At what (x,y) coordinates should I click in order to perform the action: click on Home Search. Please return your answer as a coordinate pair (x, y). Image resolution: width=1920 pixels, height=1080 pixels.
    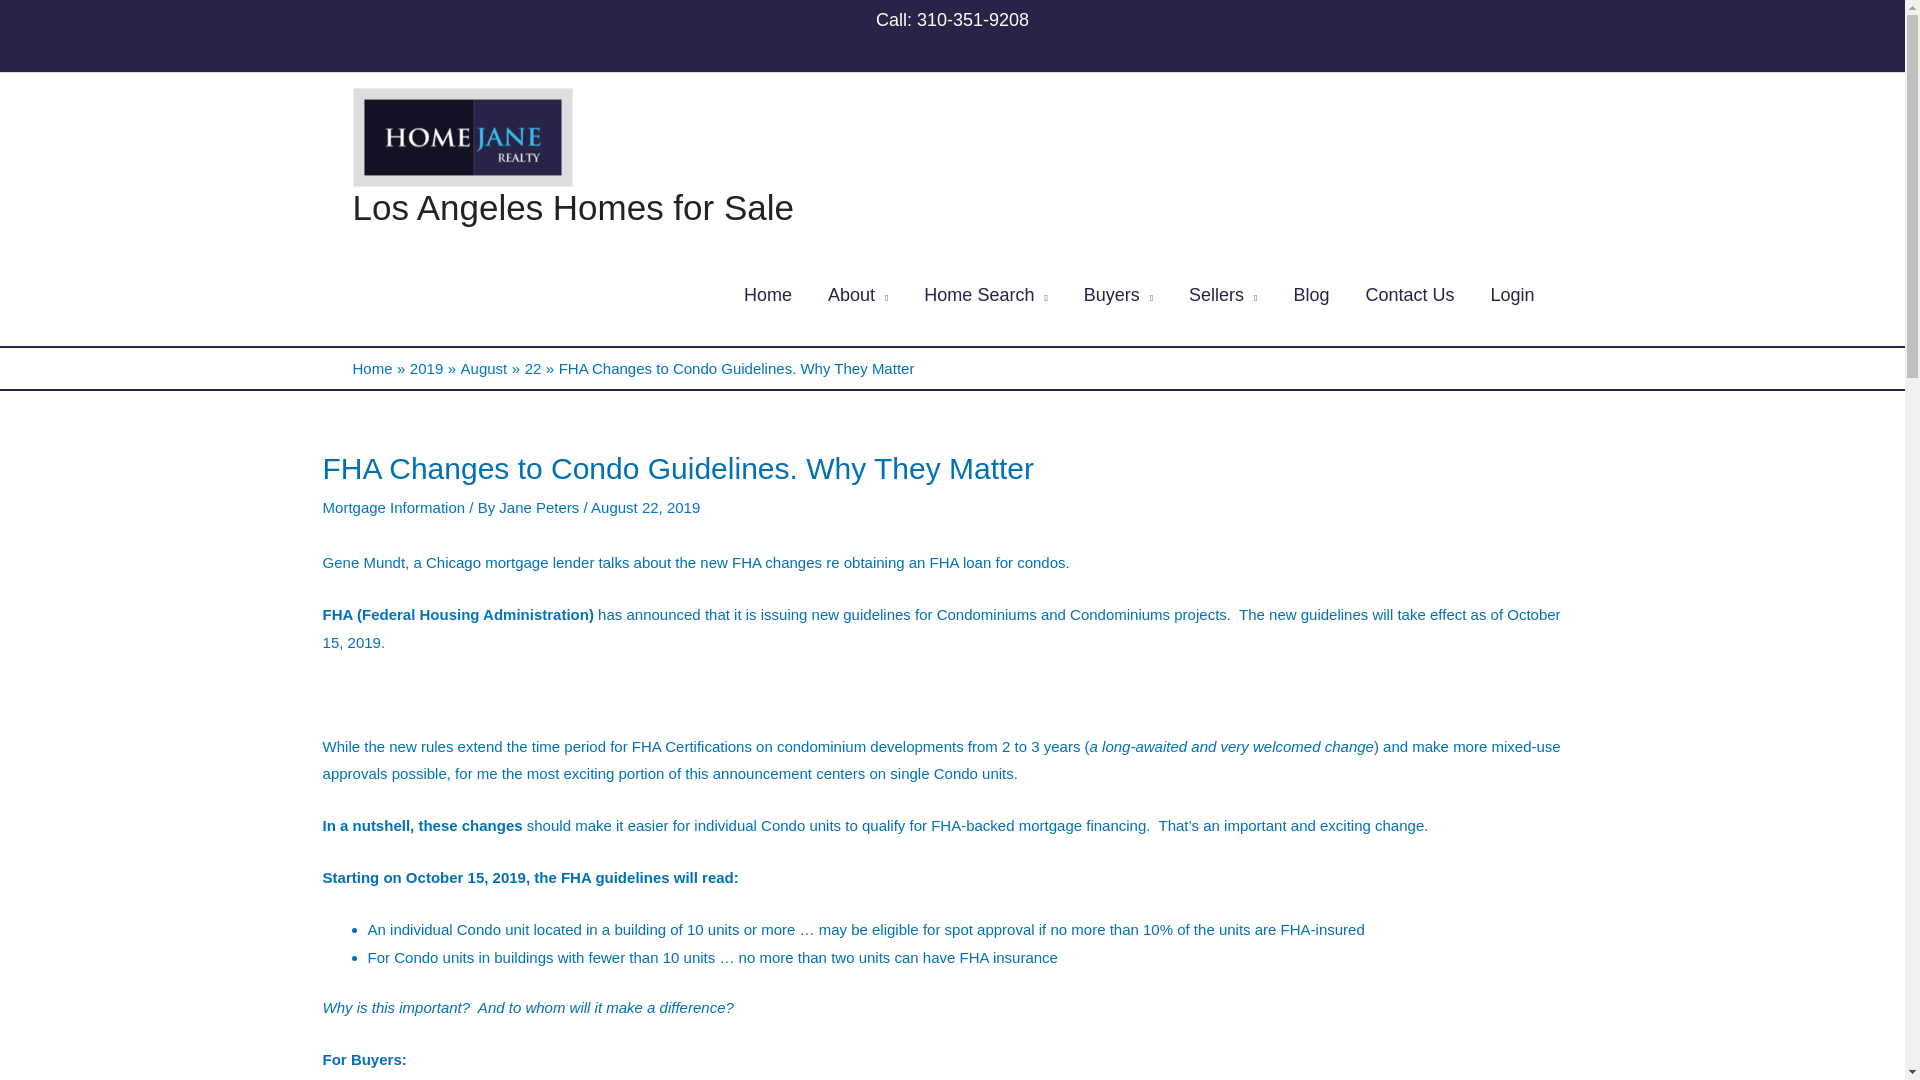
    Looking at the image, I should click on (986, 295).